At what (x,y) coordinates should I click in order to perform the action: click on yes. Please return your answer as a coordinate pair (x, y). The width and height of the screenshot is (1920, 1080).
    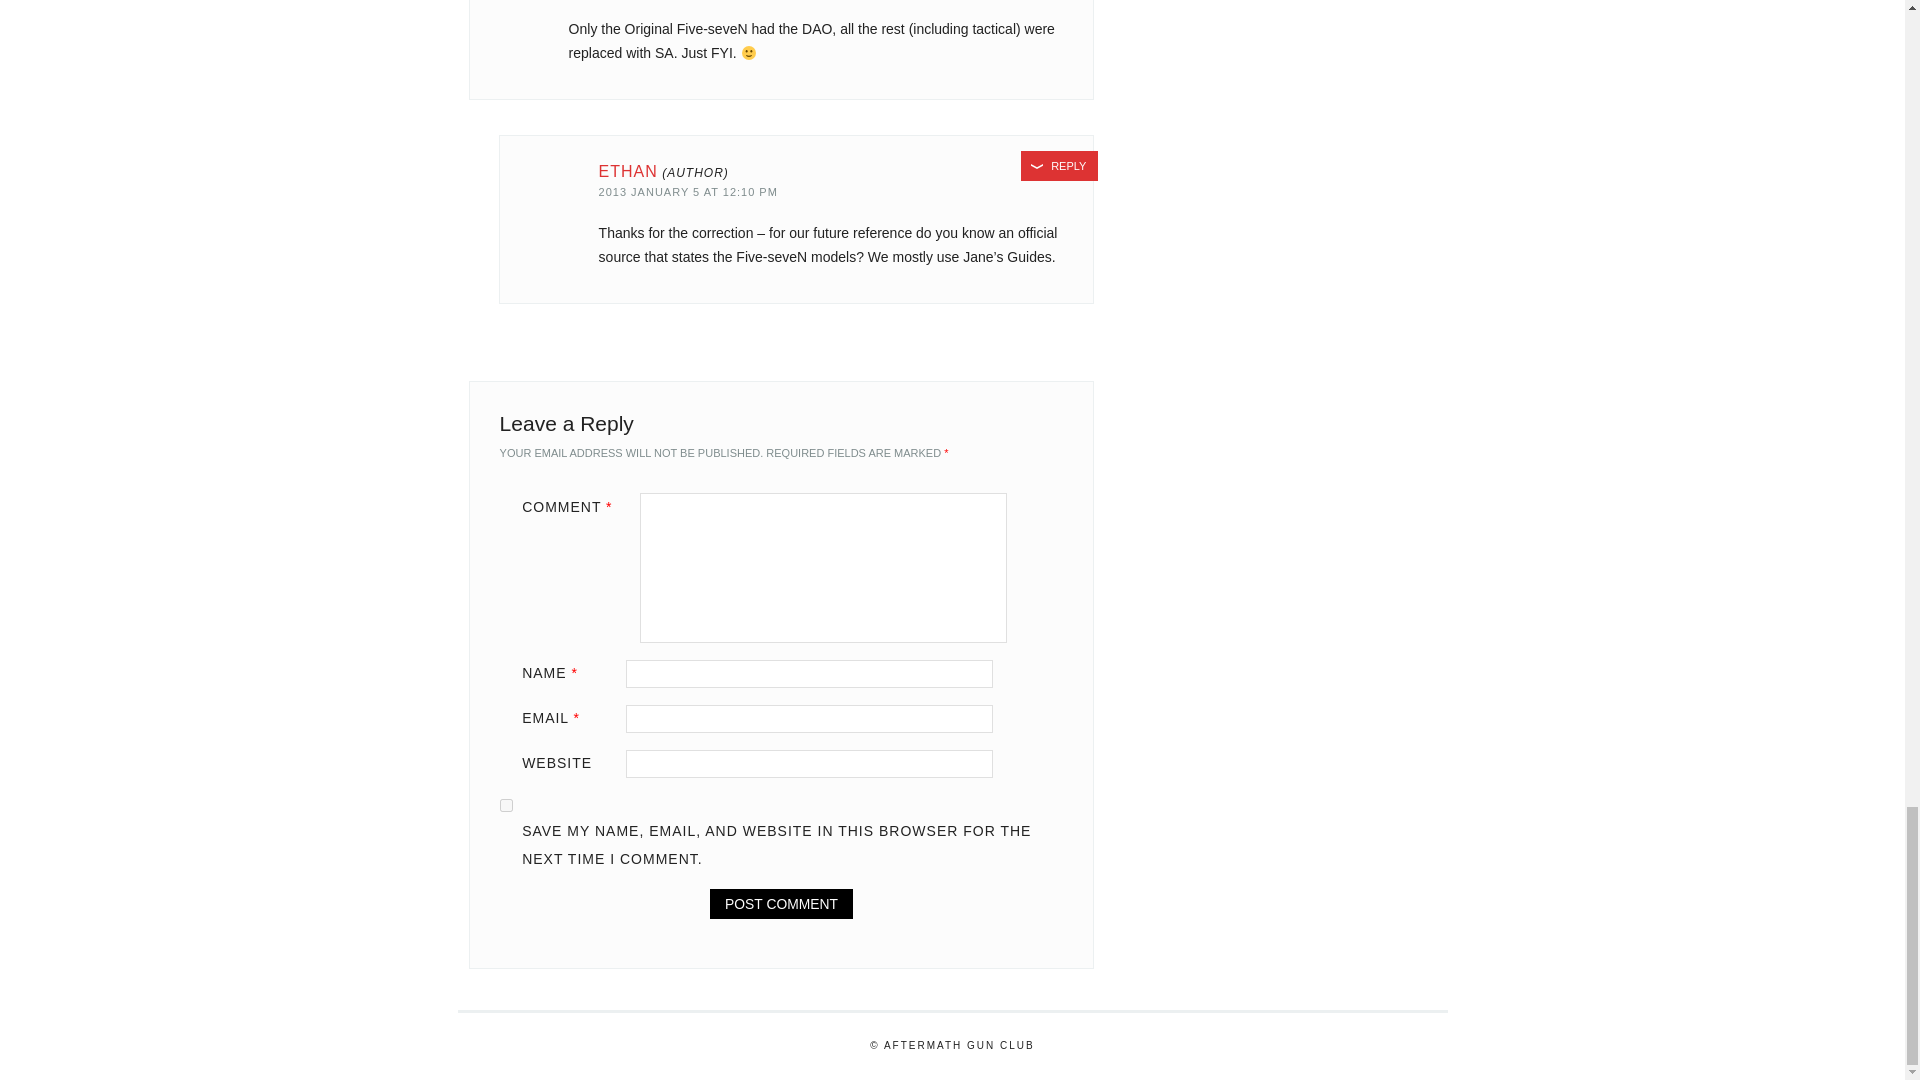
    Looking at the image, I should click on (506, 806).